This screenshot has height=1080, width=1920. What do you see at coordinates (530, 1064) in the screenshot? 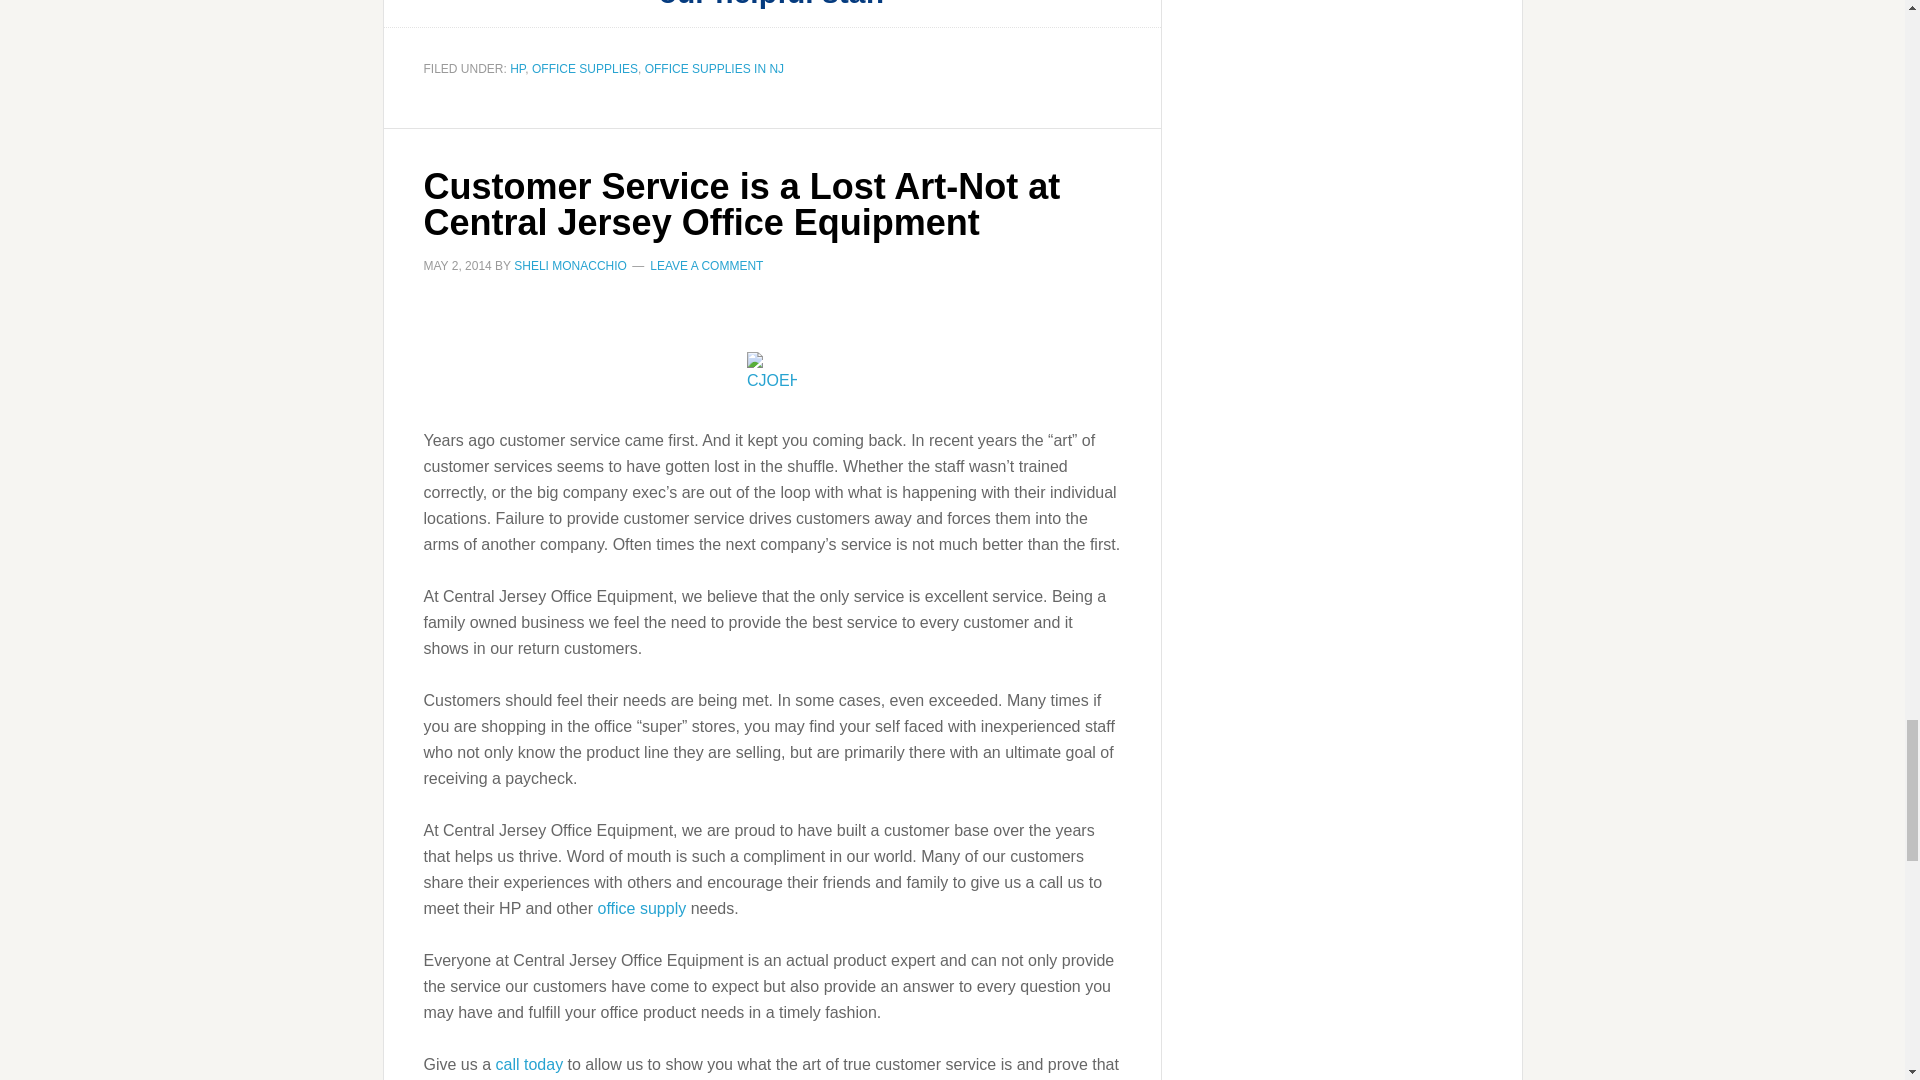
I see `call today` at bounding box center [530, 1064].